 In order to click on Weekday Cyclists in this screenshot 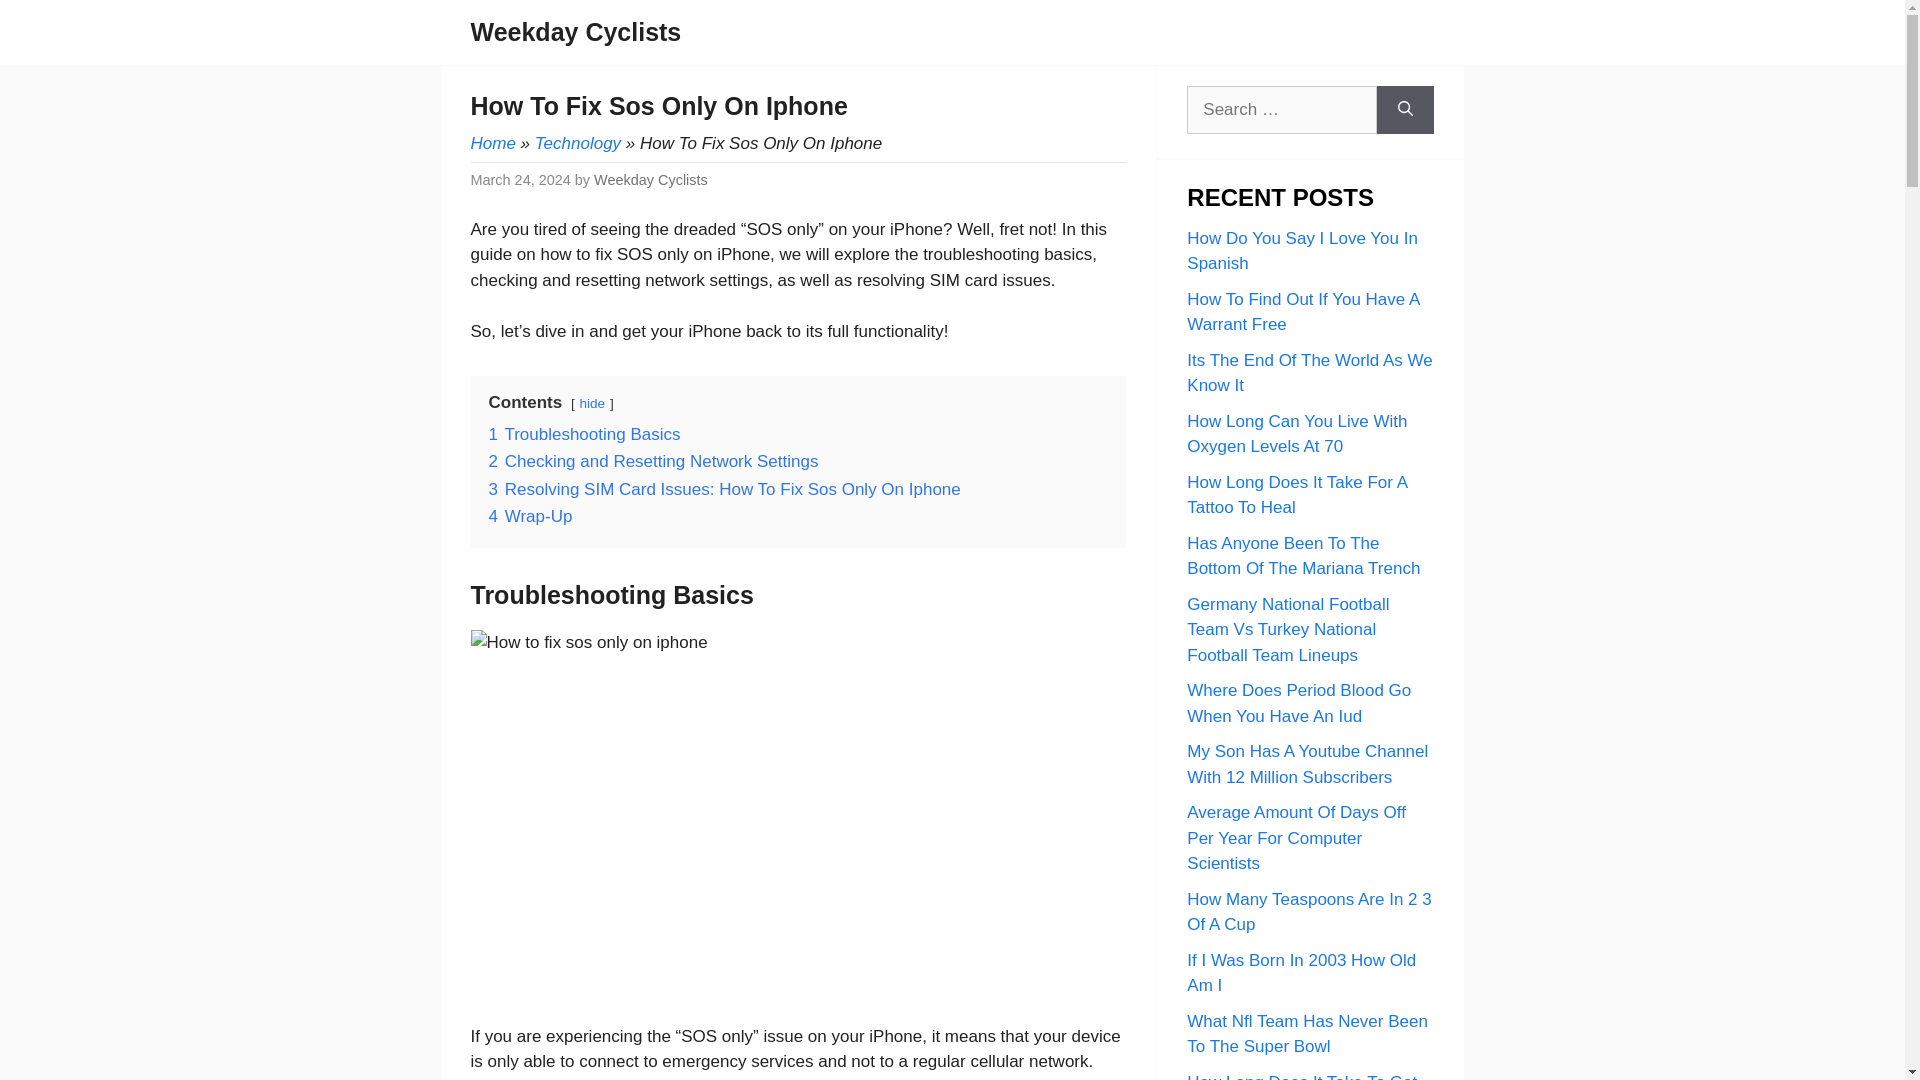, I will do `click(576, 32)`.